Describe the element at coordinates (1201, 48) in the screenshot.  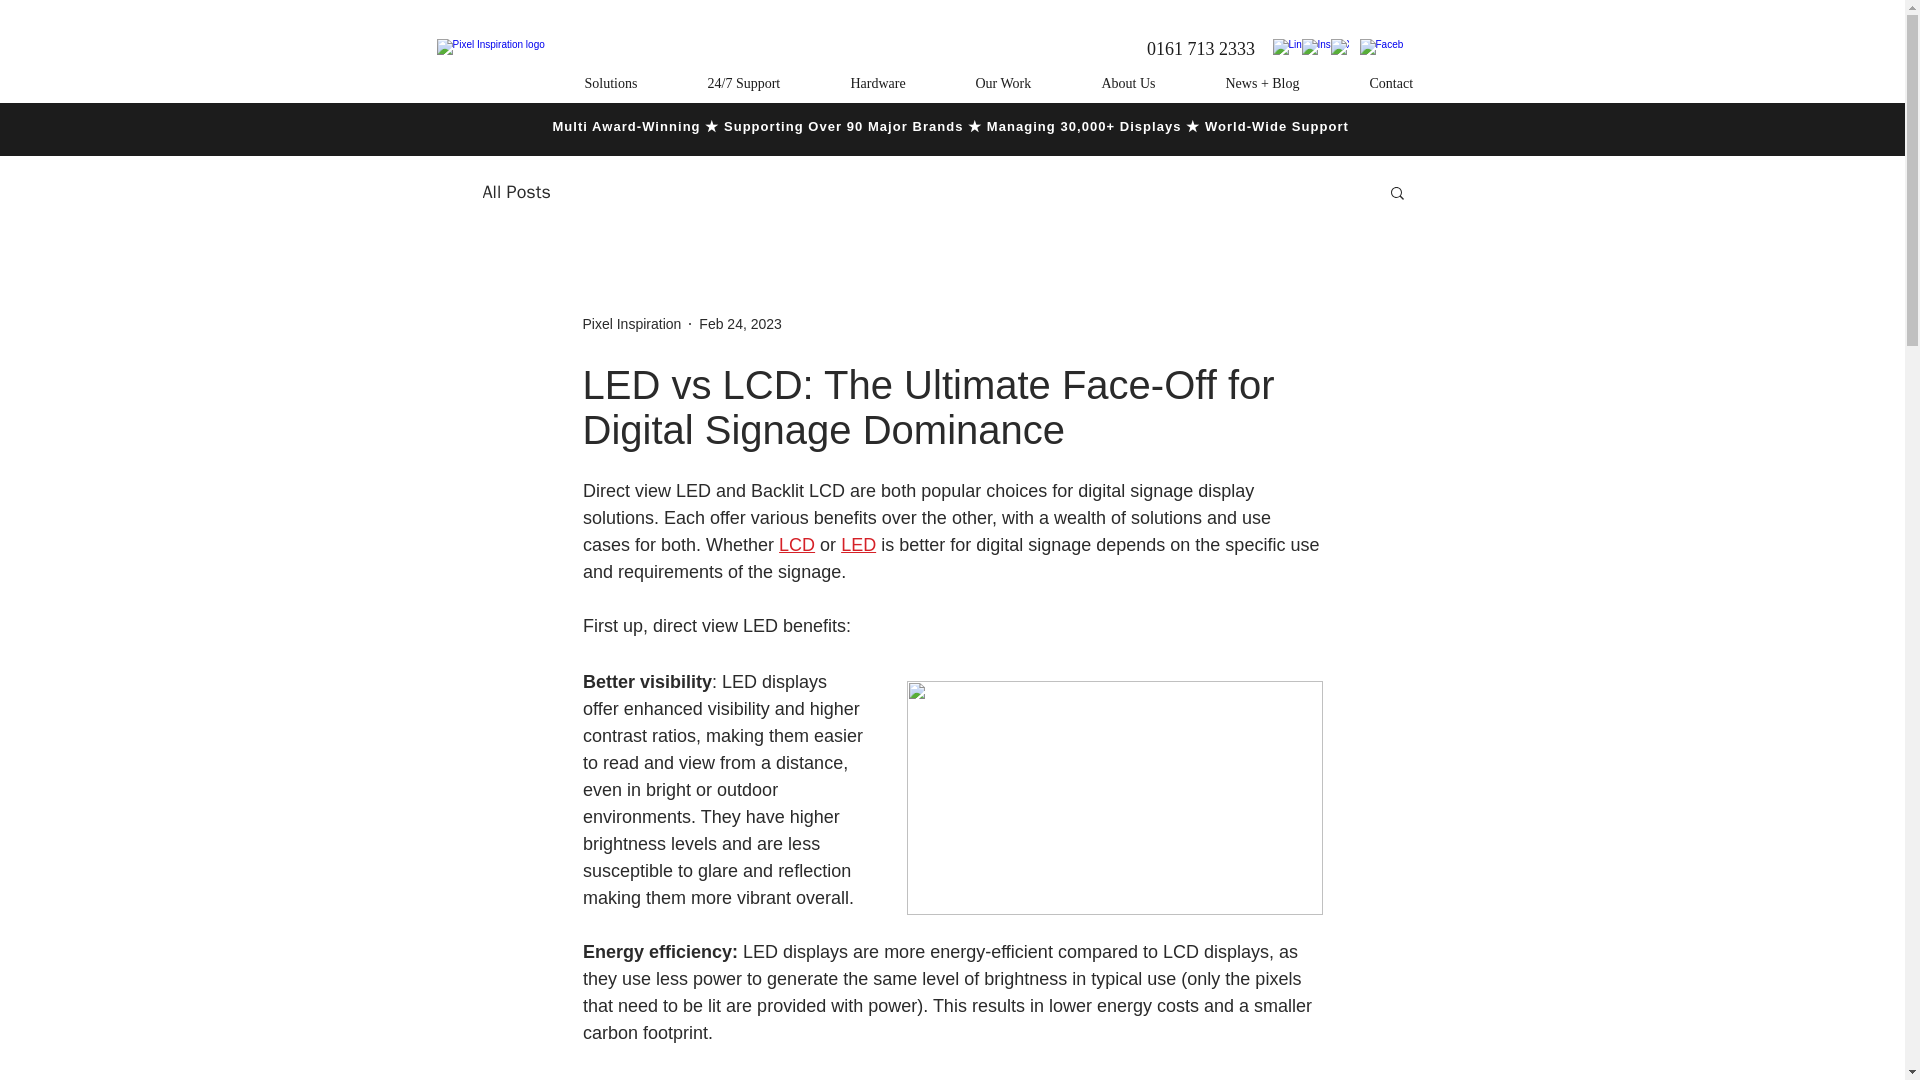
I see `0161 713 2333` at that location.